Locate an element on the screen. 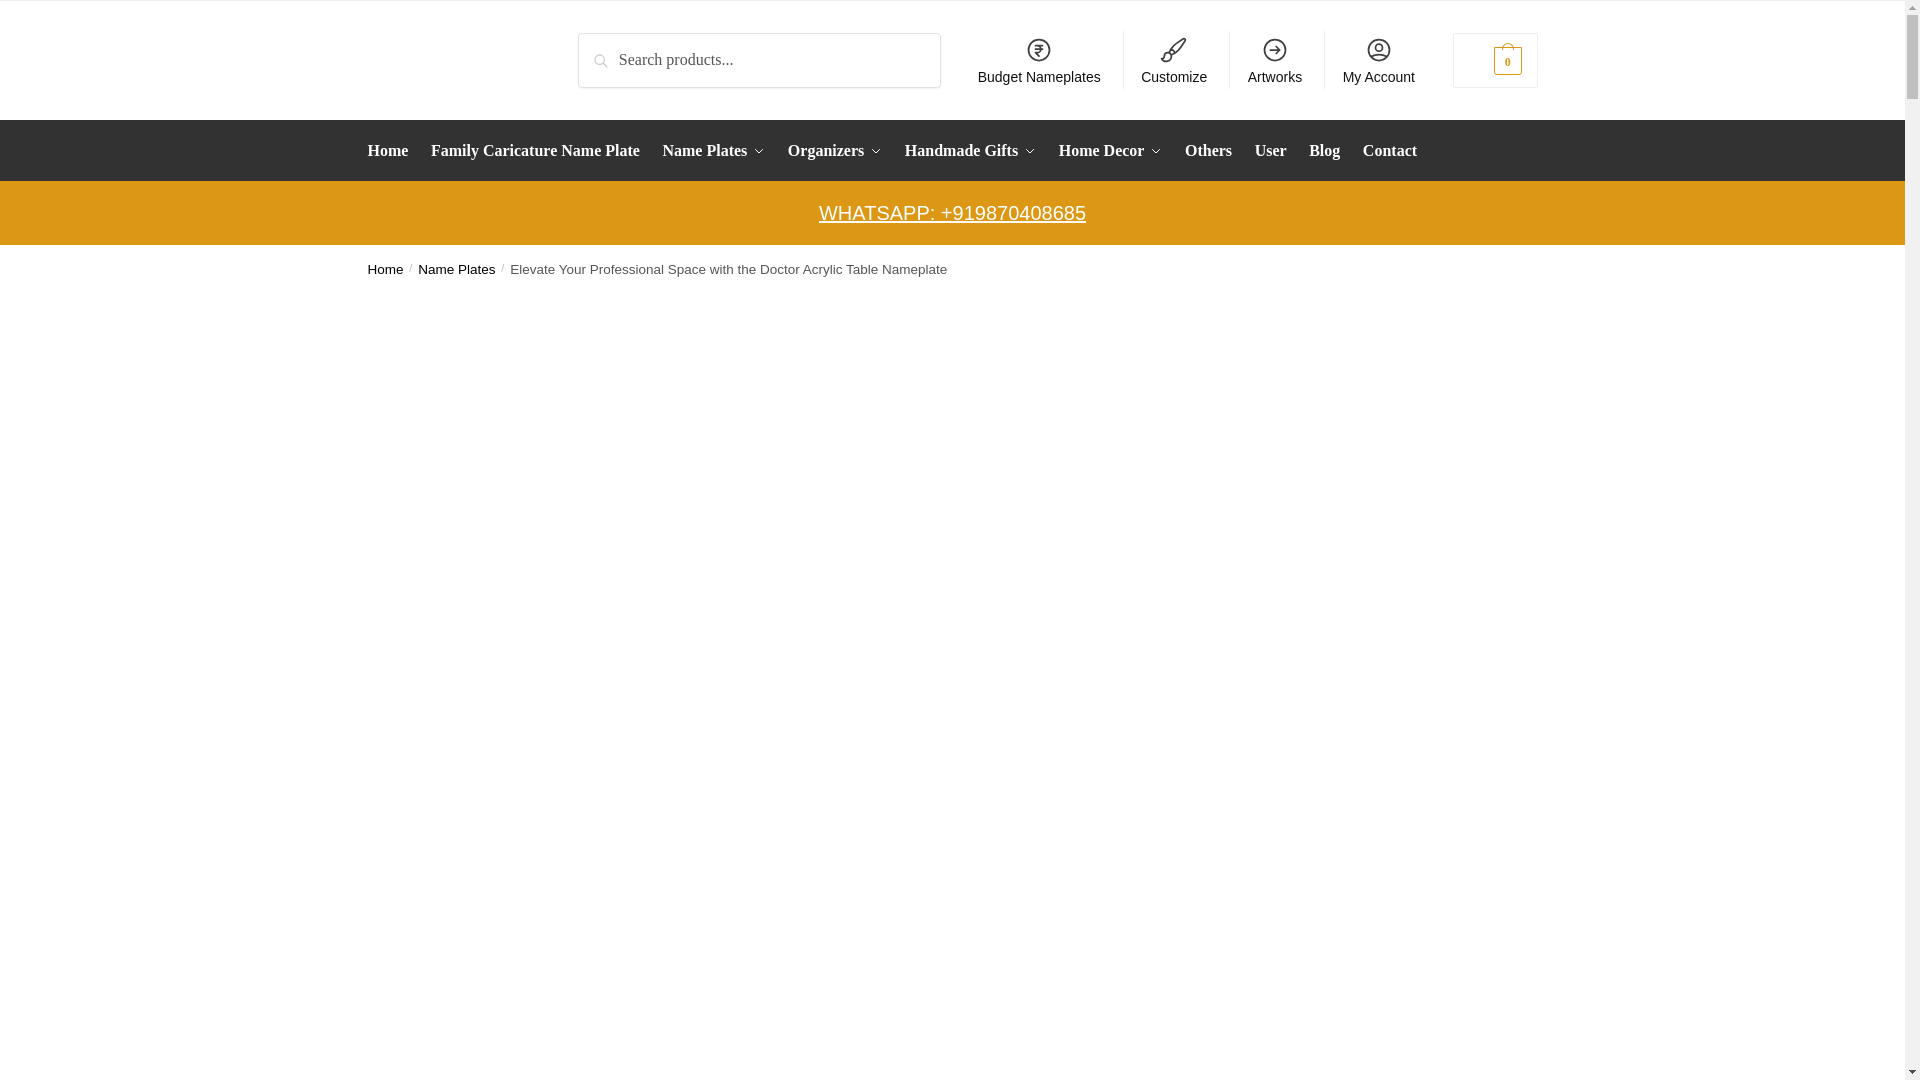 This screenshot has height=1080, width=1920. Organizers is located at coordinates (834, 150).